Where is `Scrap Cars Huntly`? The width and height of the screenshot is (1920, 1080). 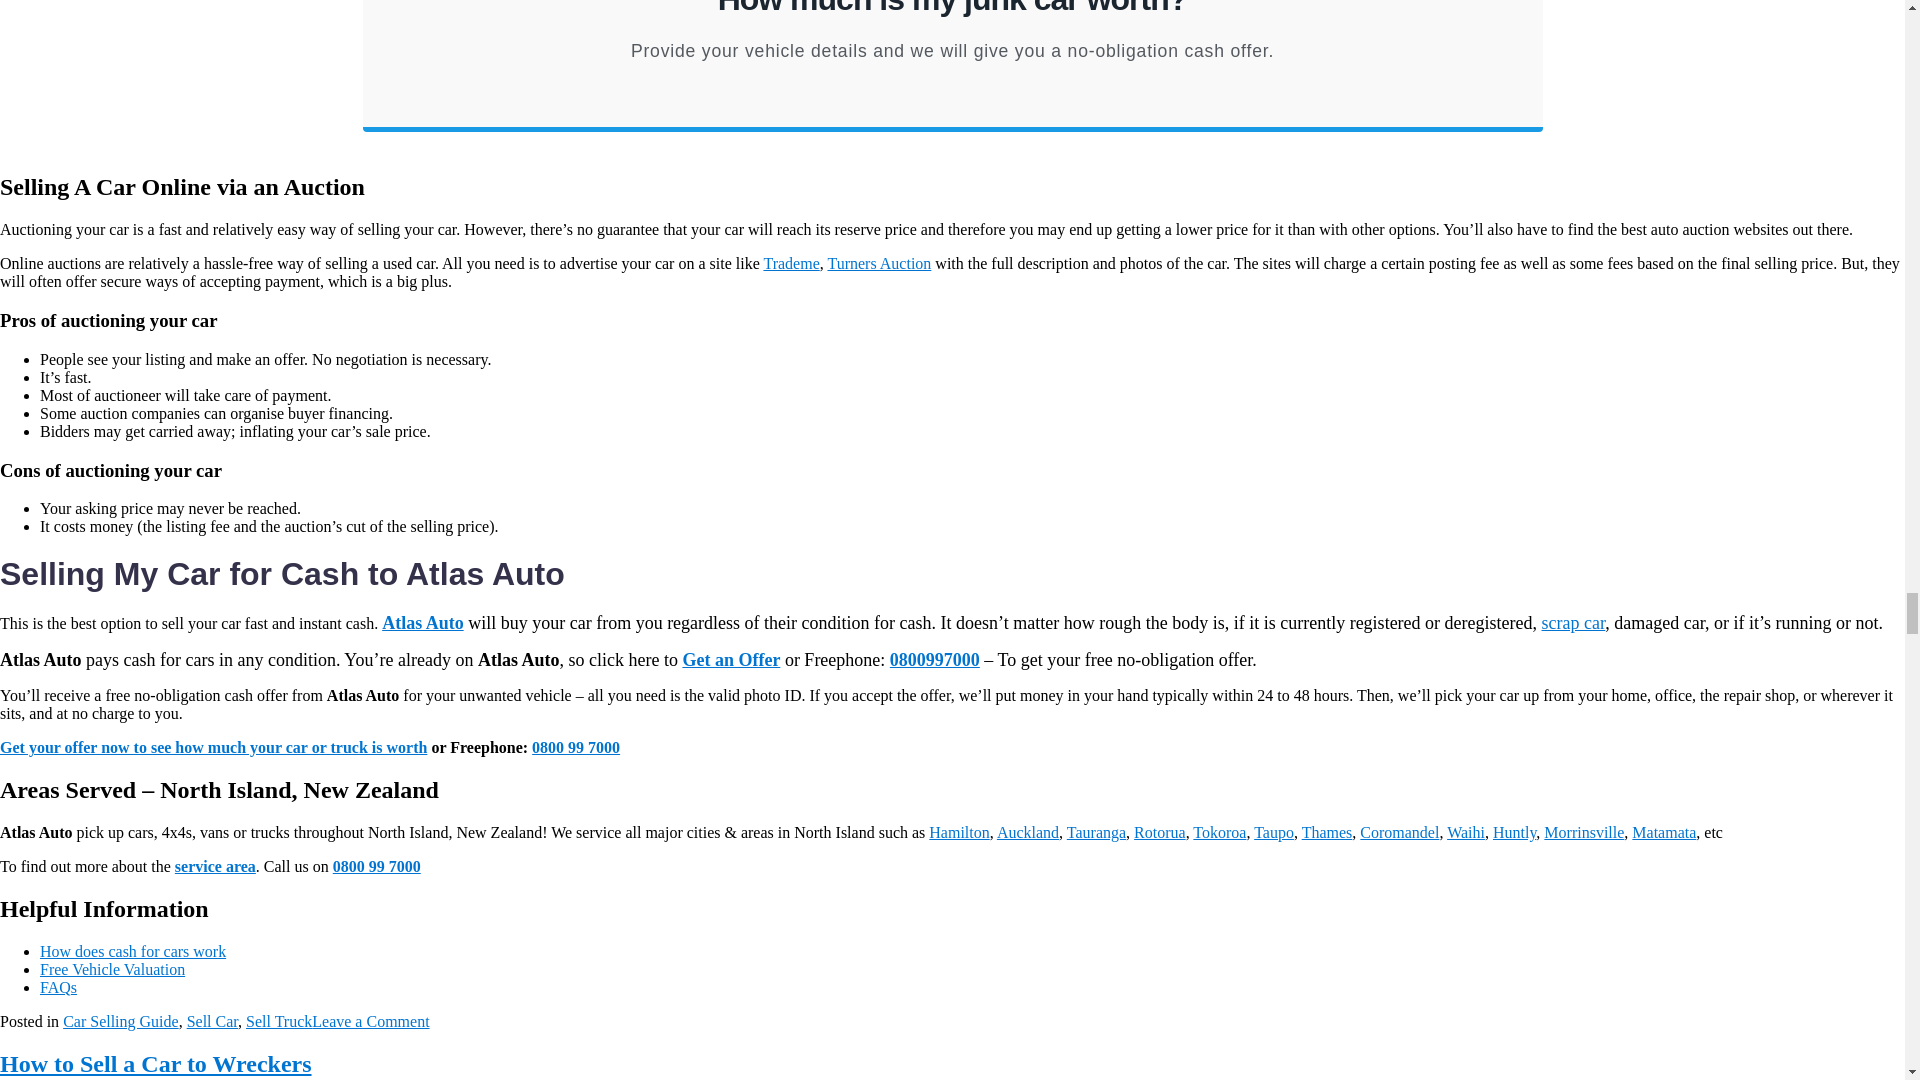 Scrap Cars Huntly is located at coordinates (1514, 832).